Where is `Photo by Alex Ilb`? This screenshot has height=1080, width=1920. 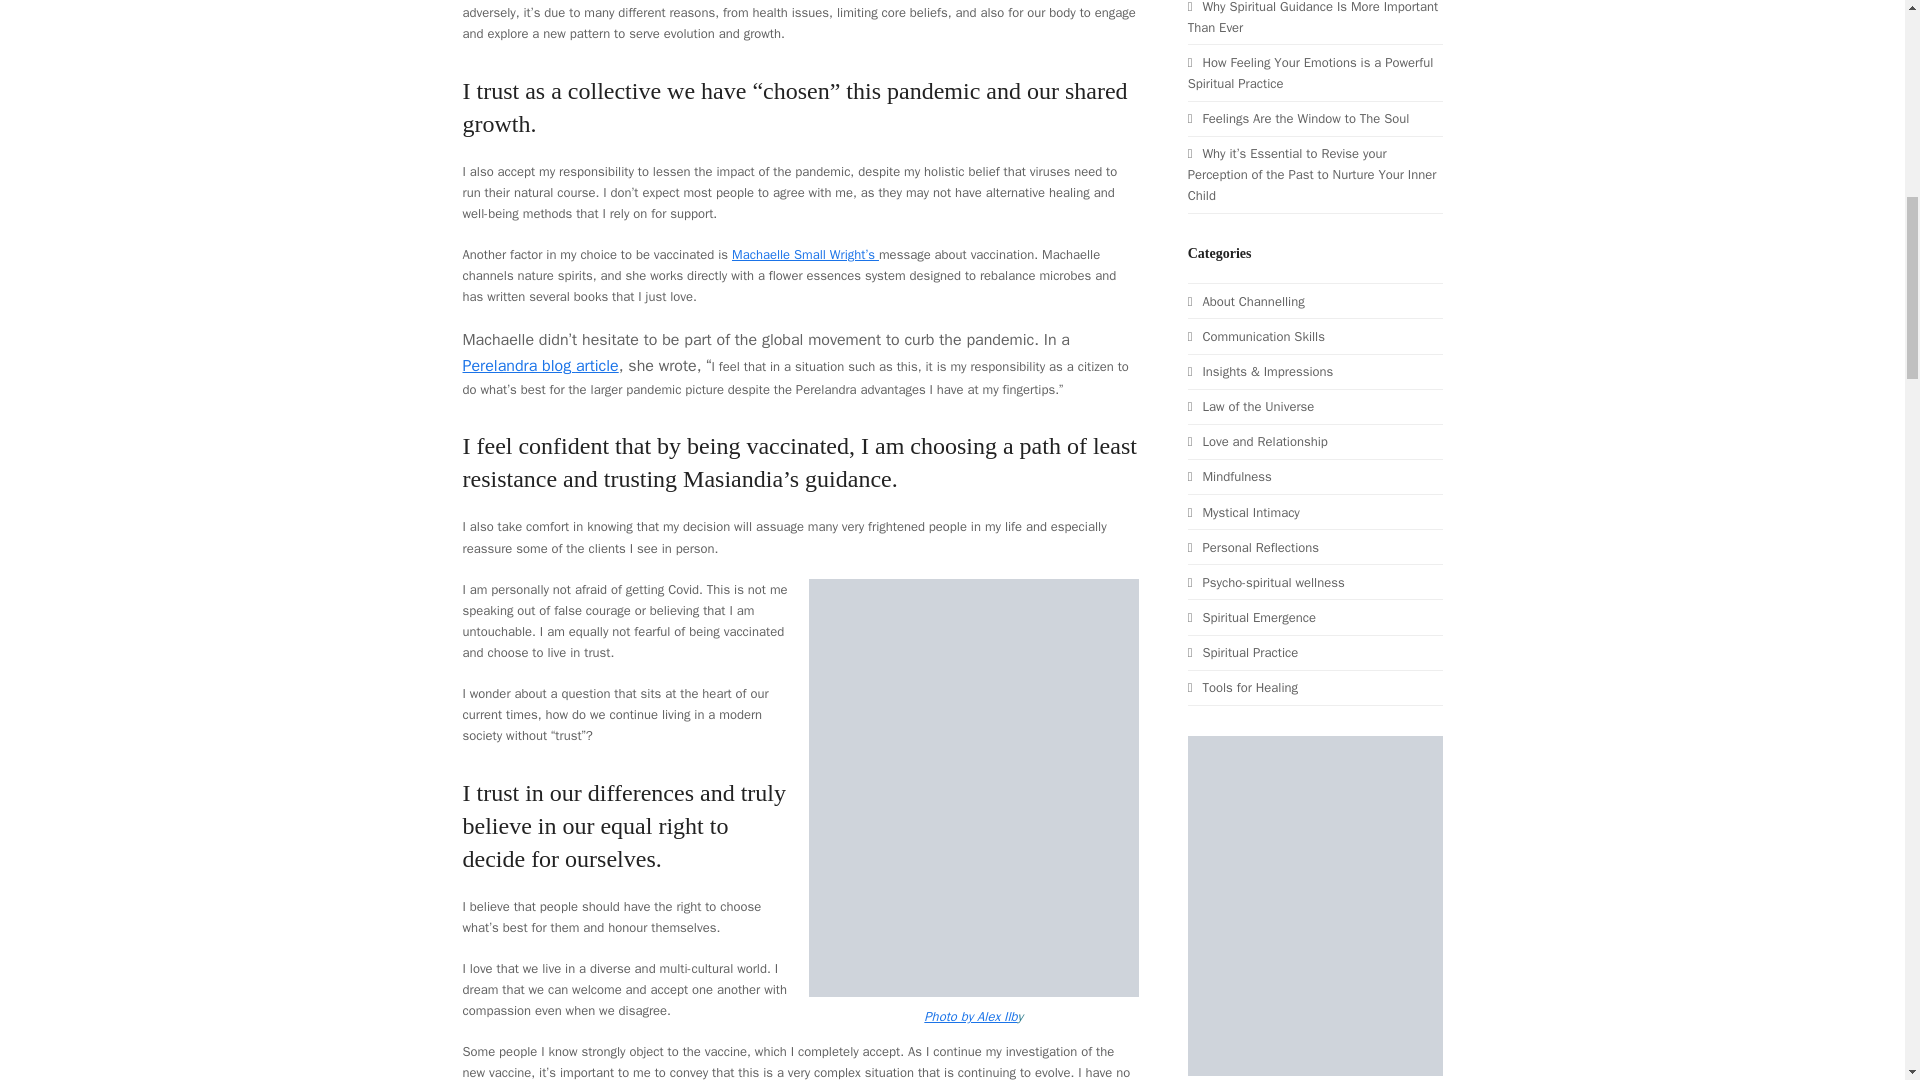 Photo by Alex Ilb is located at coordinates (970, 1016).